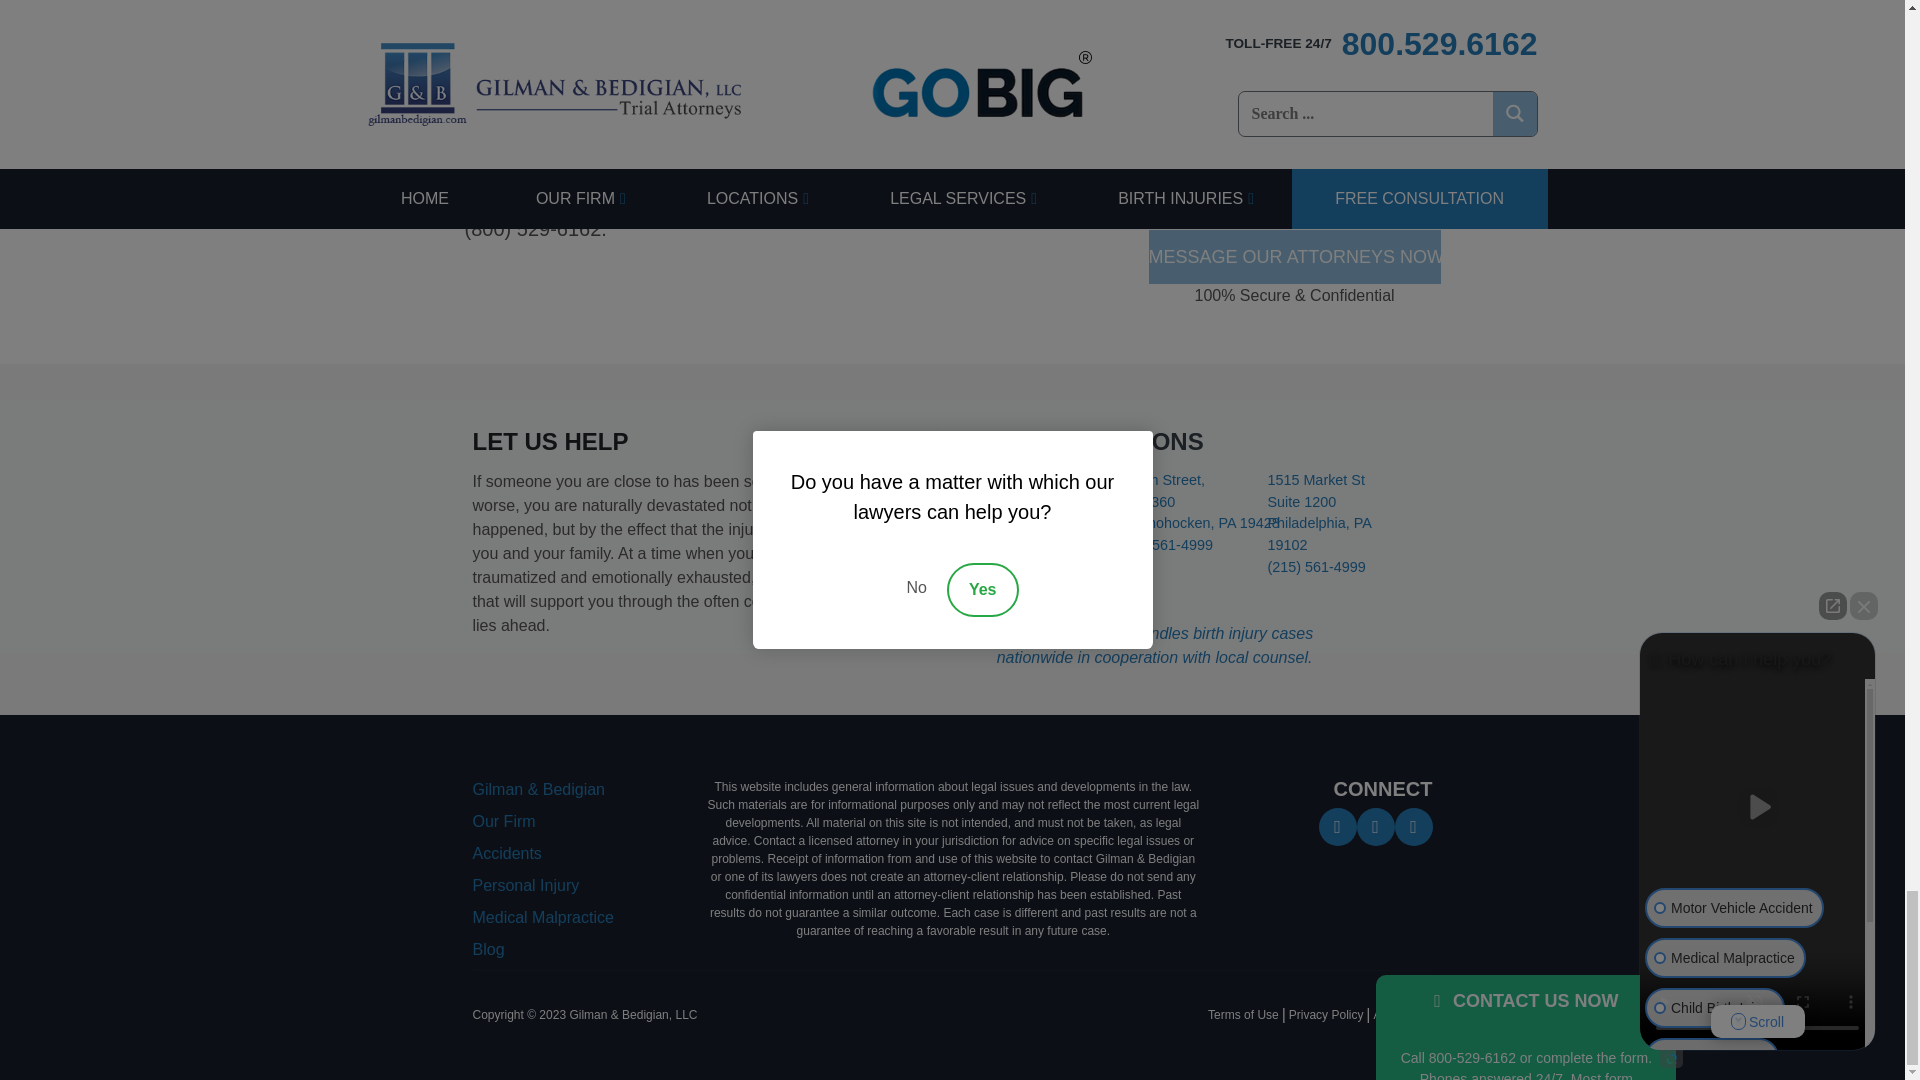 This screenshot has height=1080, width=1920. Describe the element at coordinates (1412, 824) in the screenshot. I see `Default Label` at that location.